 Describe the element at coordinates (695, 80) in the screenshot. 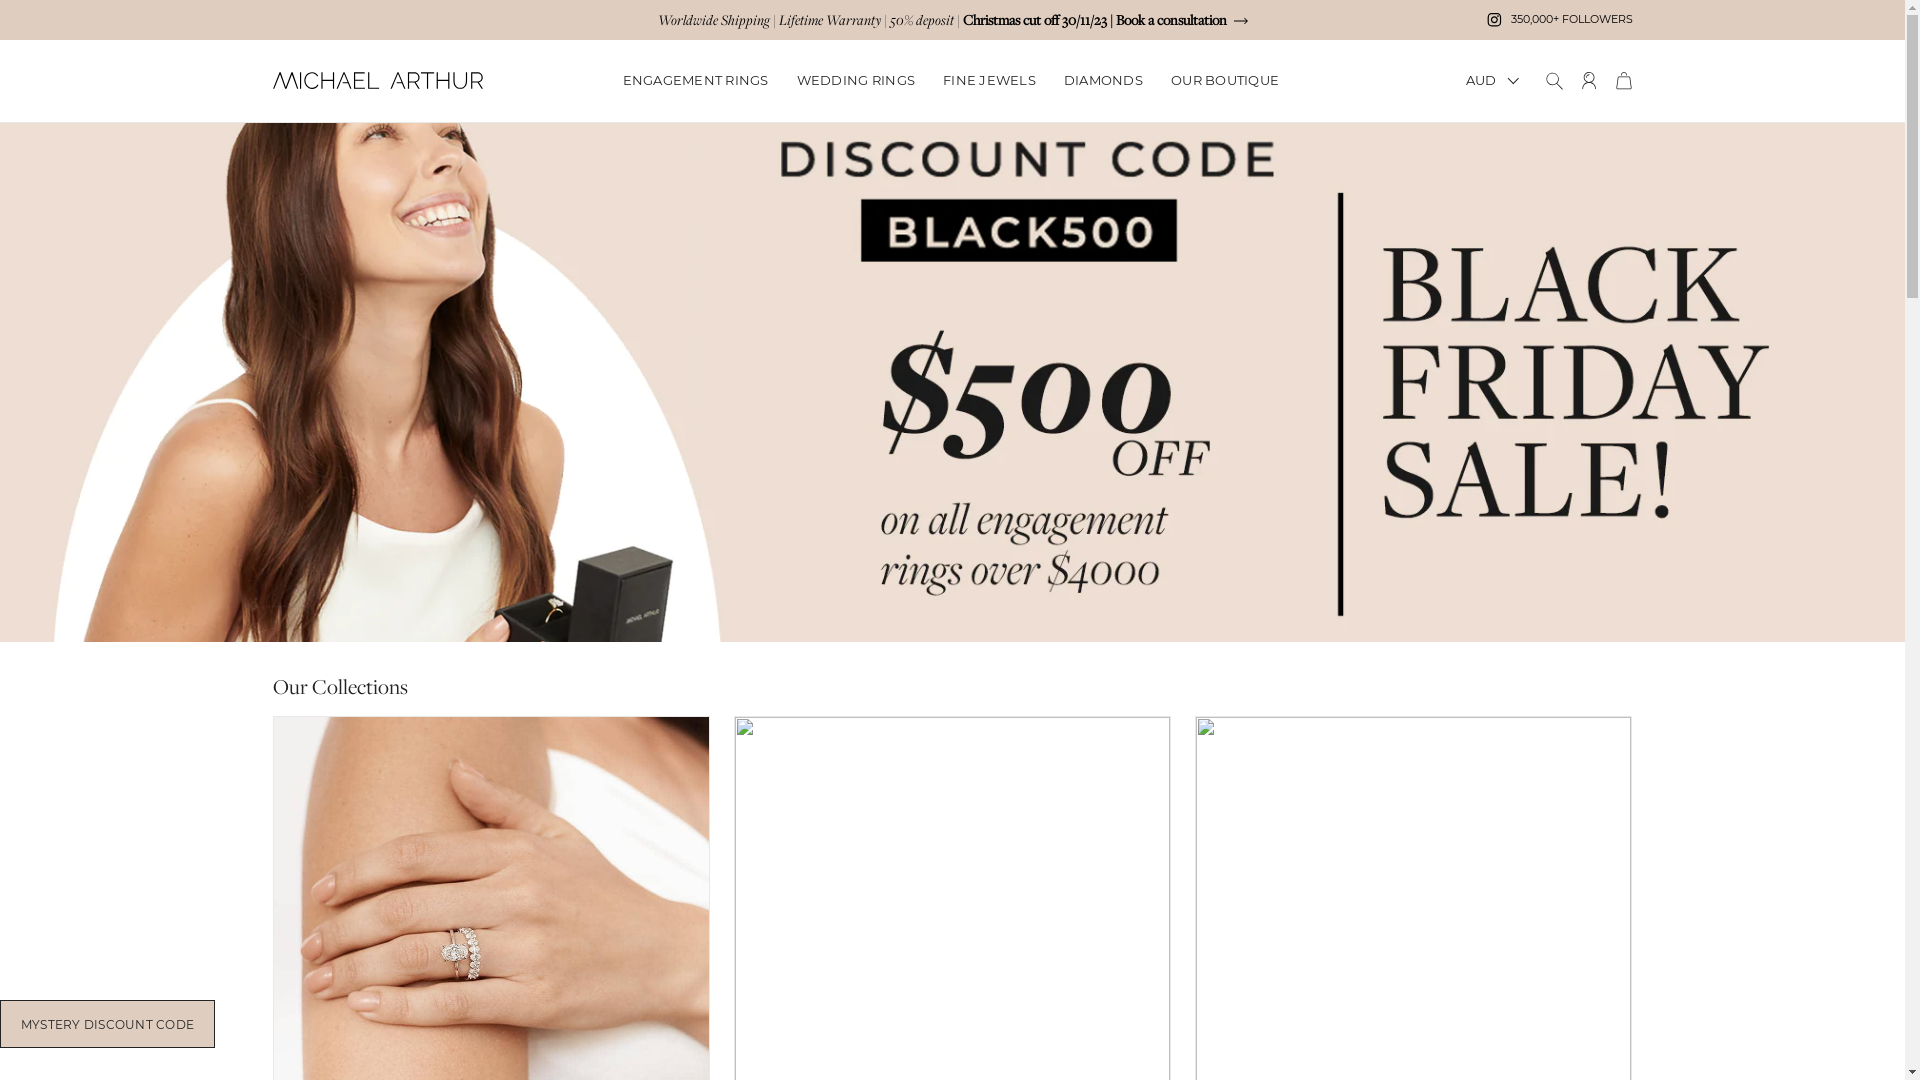

I see `ENGAGEMENT RINGS` at that location.